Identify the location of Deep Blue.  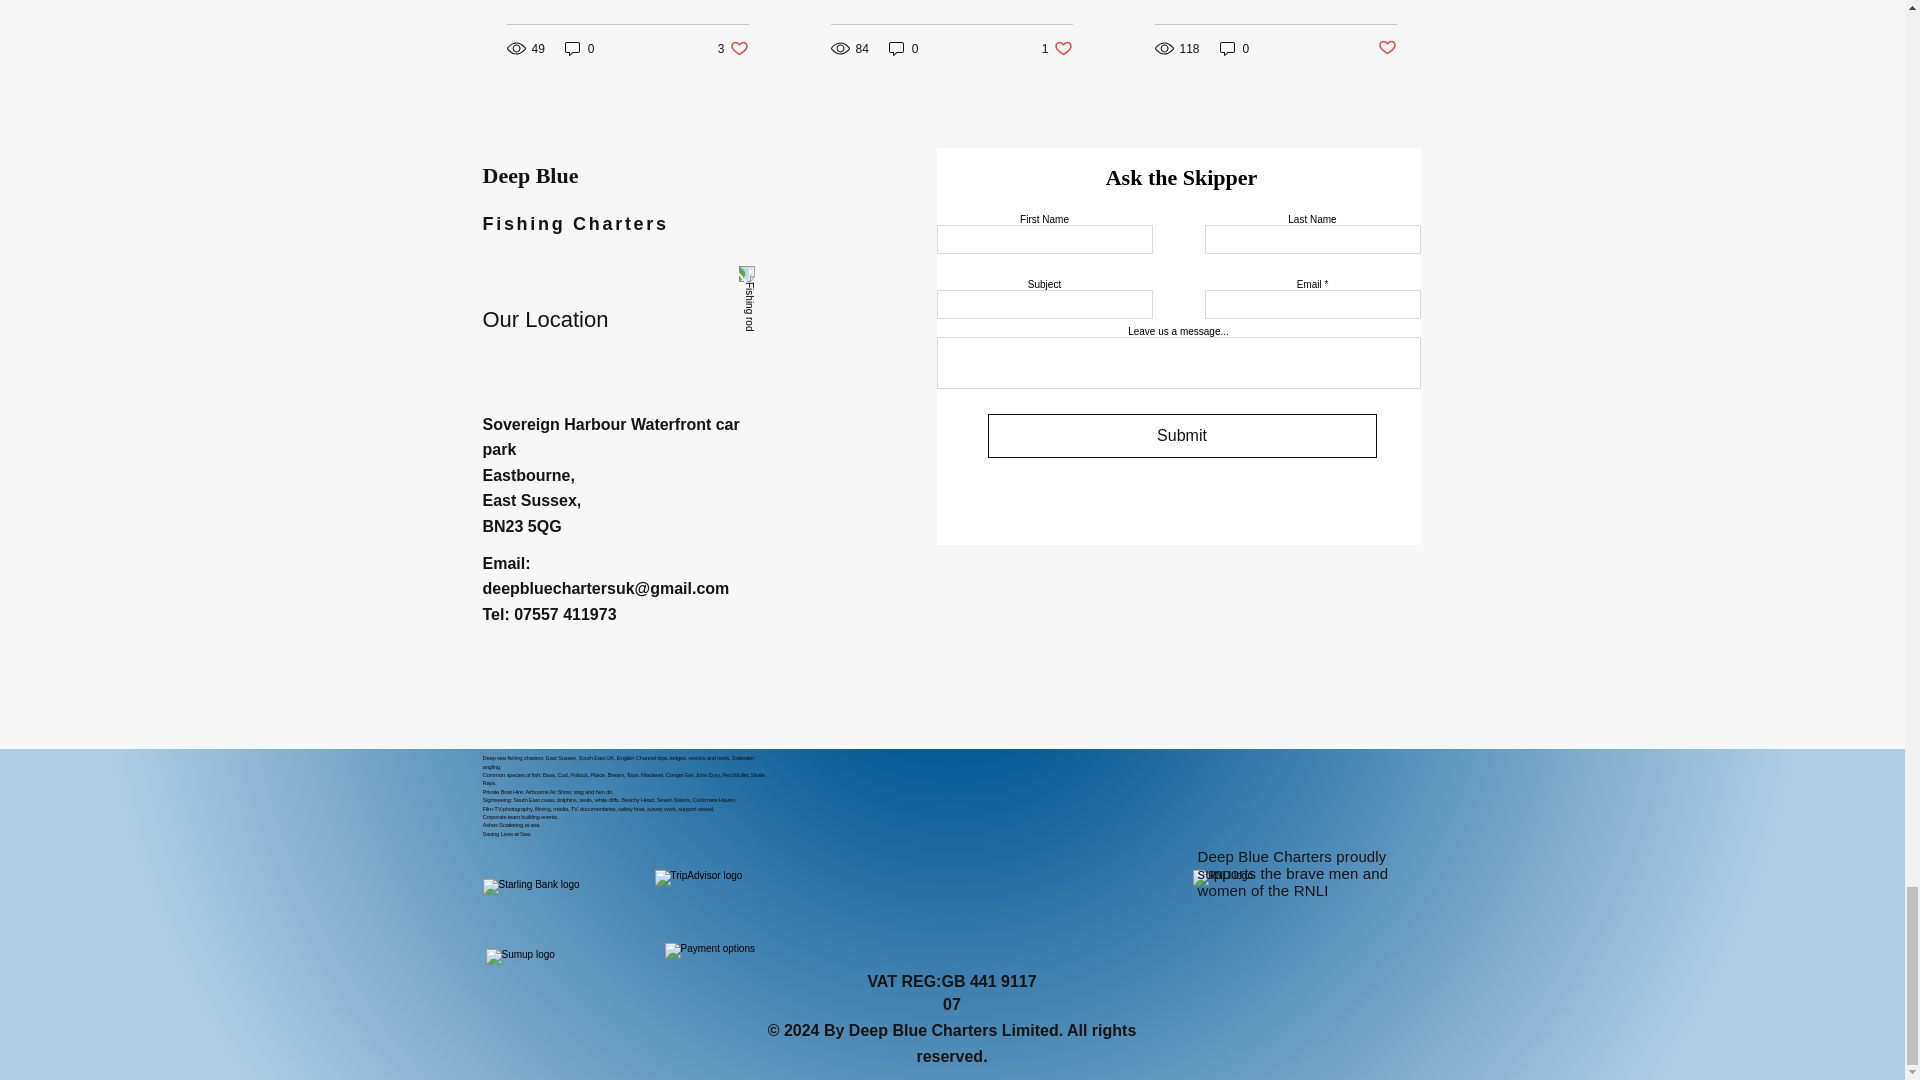
(529, 175).